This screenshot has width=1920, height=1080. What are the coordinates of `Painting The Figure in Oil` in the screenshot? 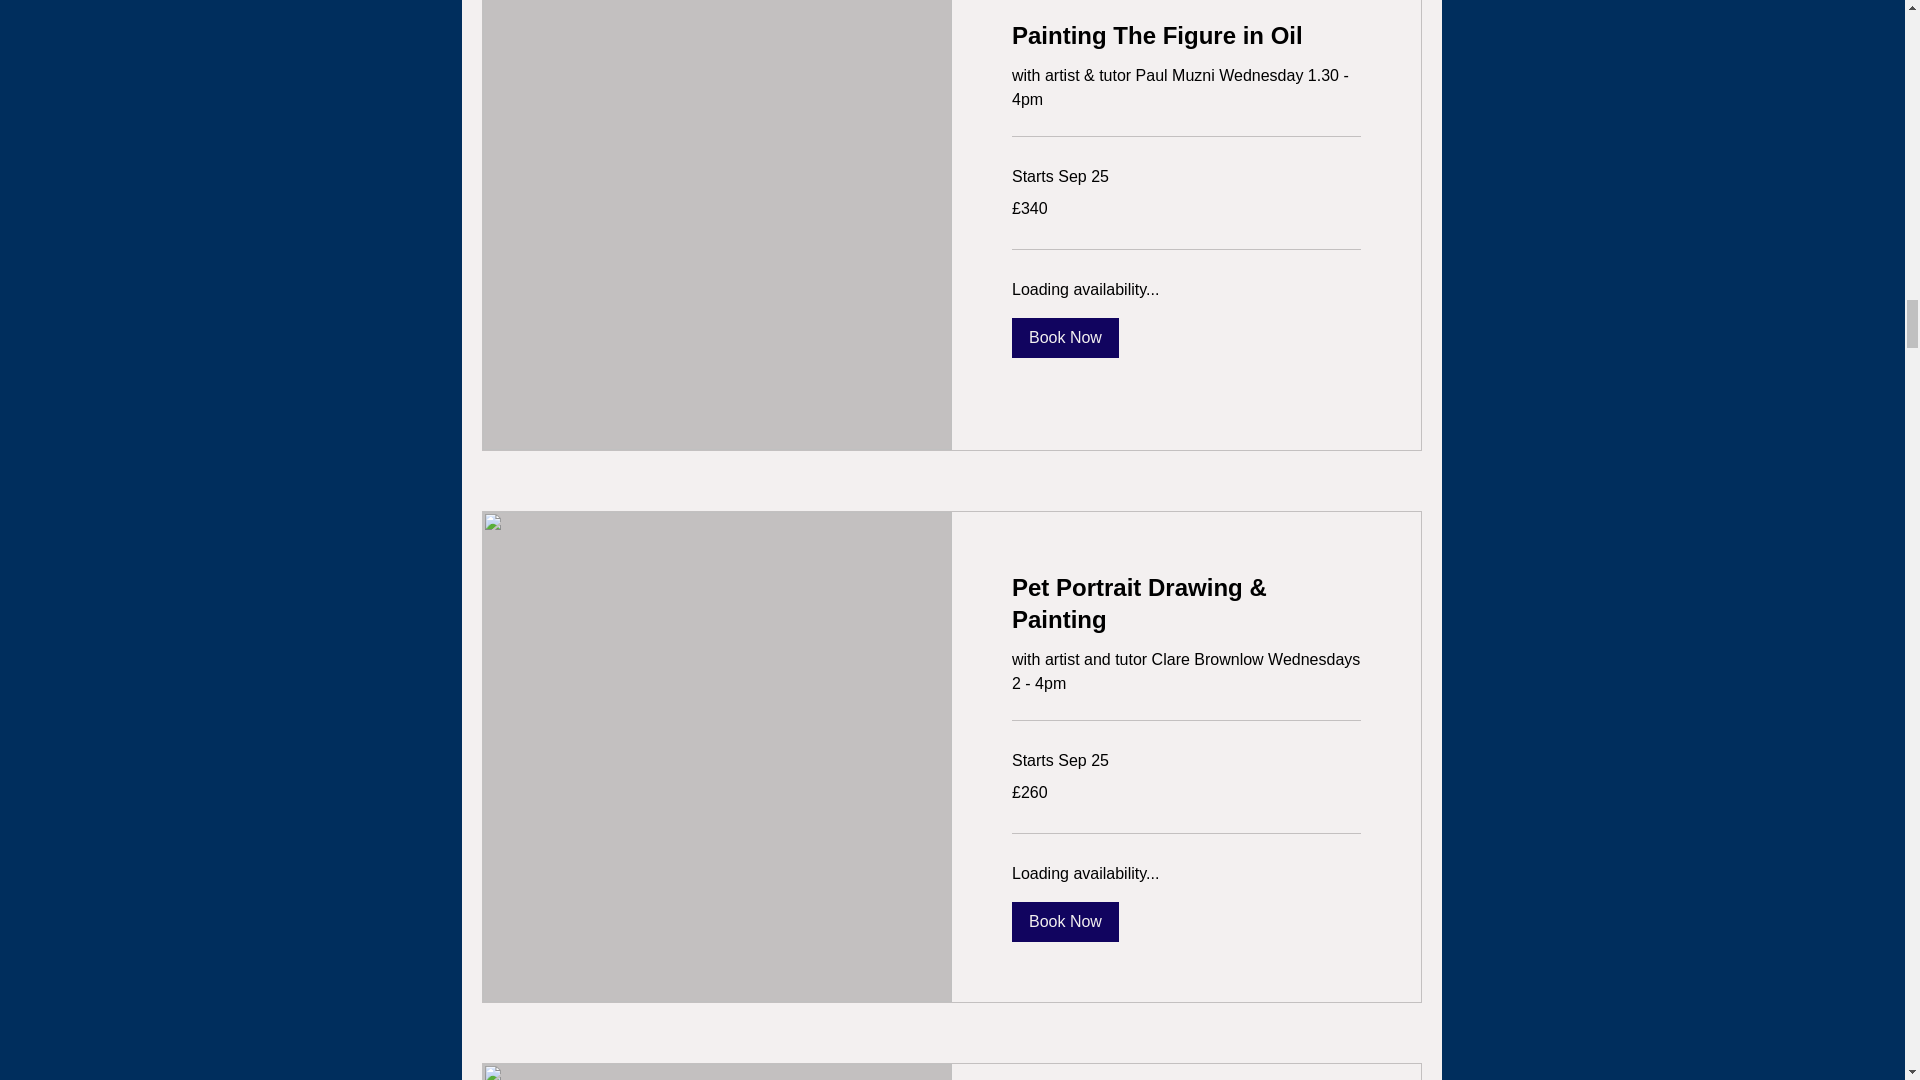 It's located at (1186, 34).